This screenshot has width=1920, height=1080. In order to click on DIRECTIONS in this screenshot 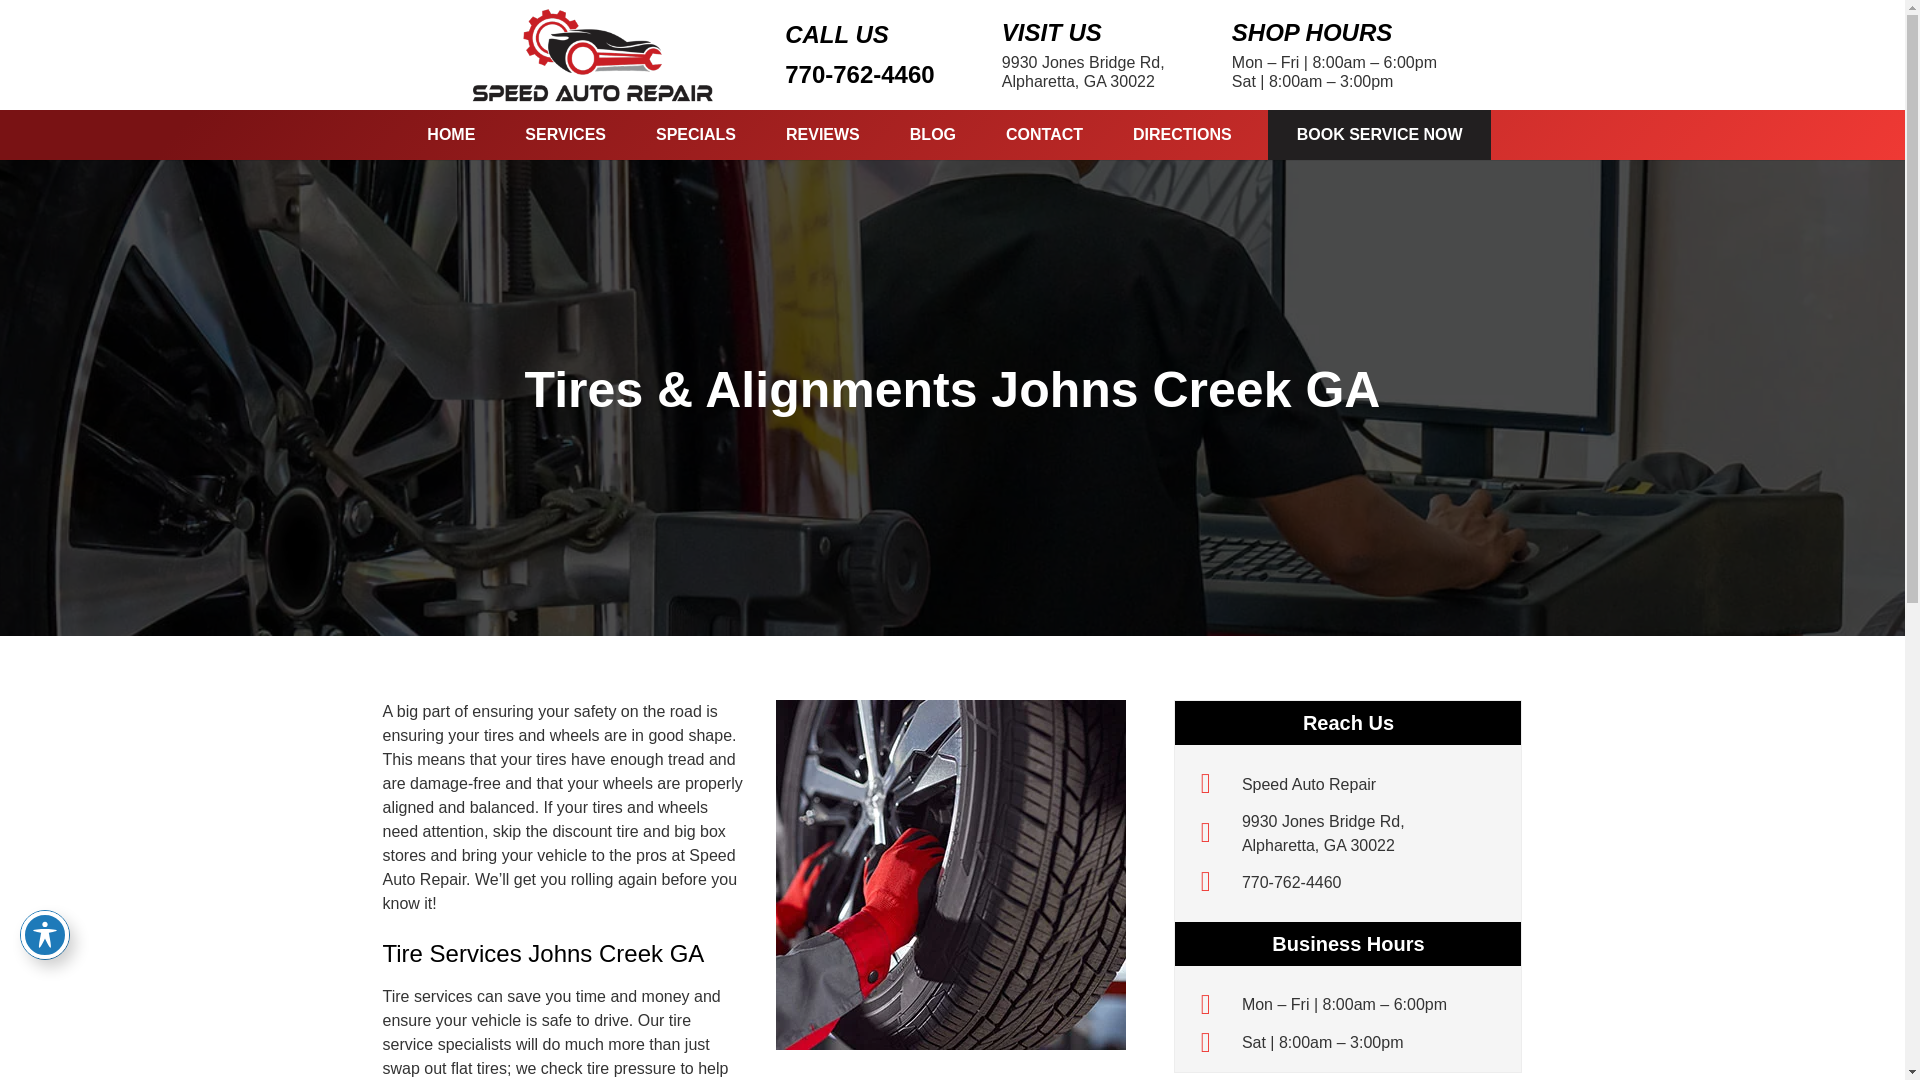, I will do `click(1309, 785)`.